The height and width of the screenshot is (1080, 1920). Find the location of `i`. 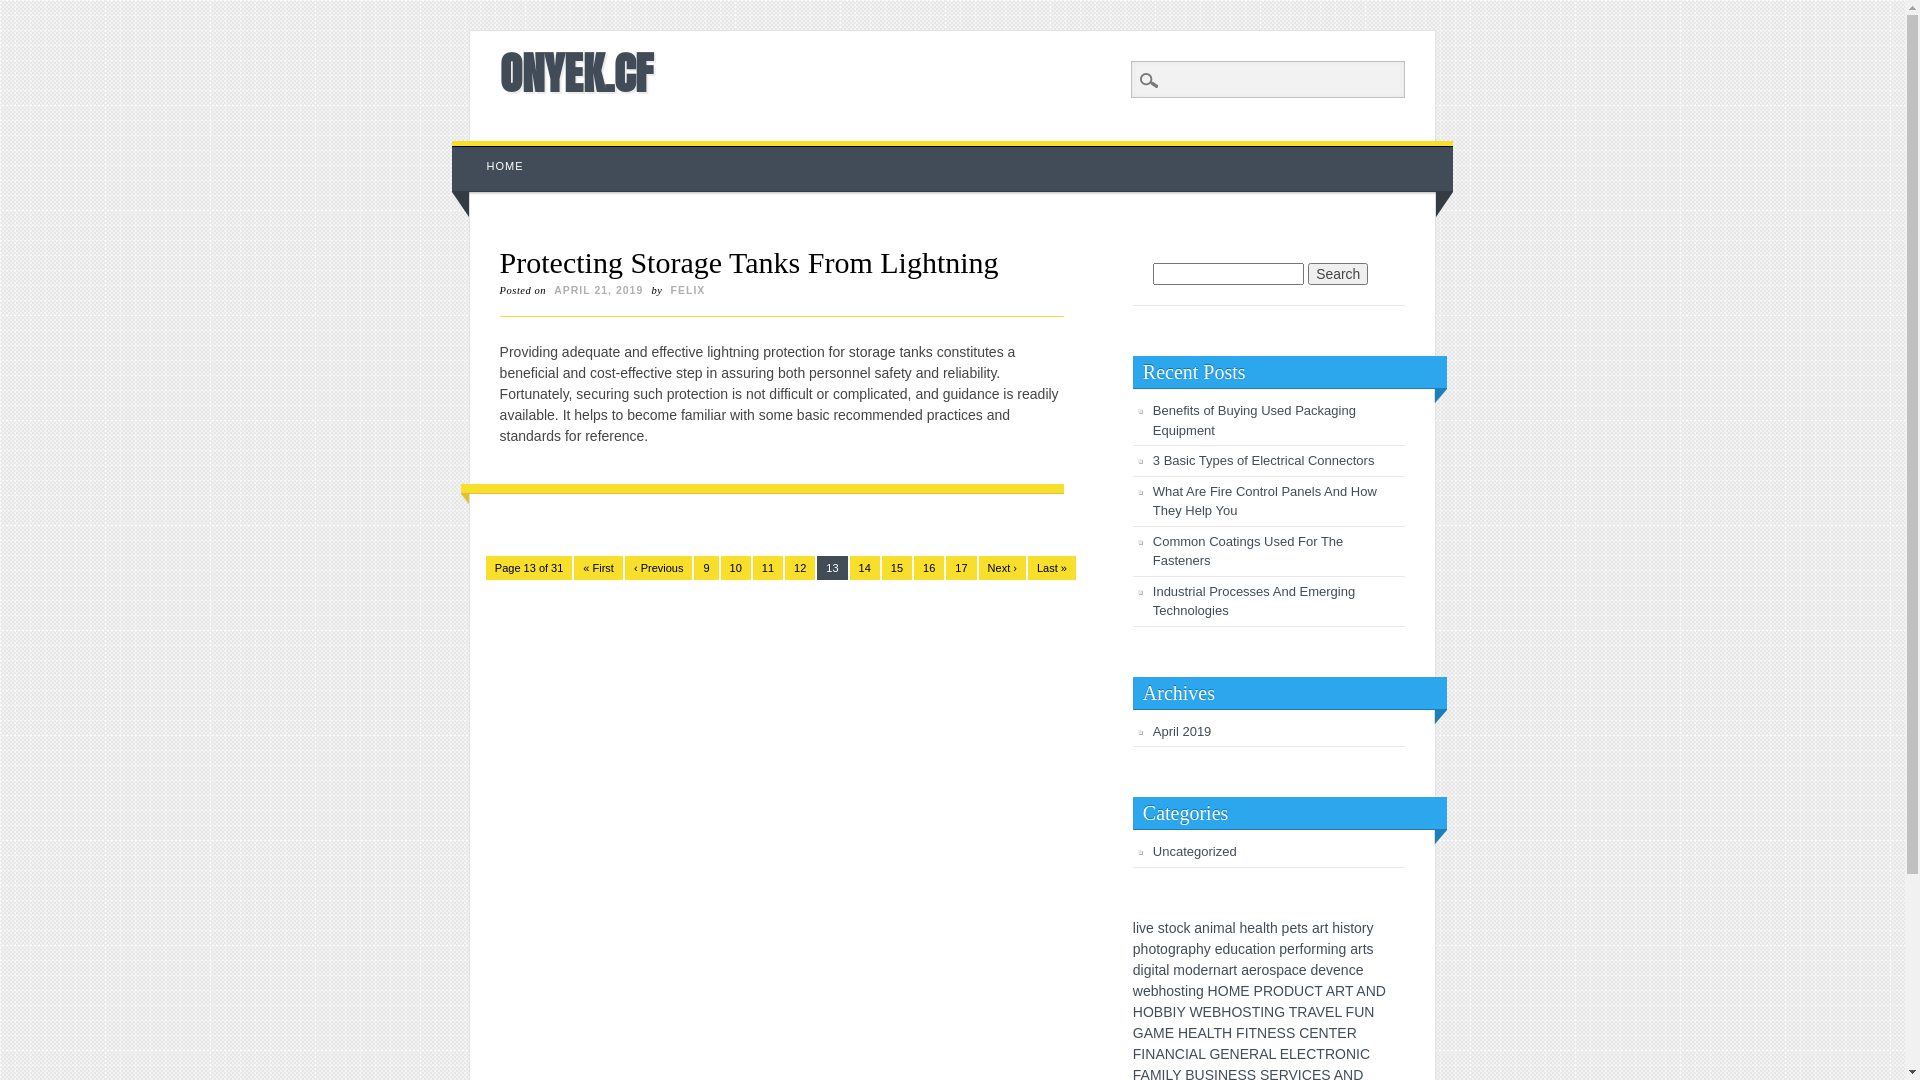

i is located at coordinates (1142, 970).